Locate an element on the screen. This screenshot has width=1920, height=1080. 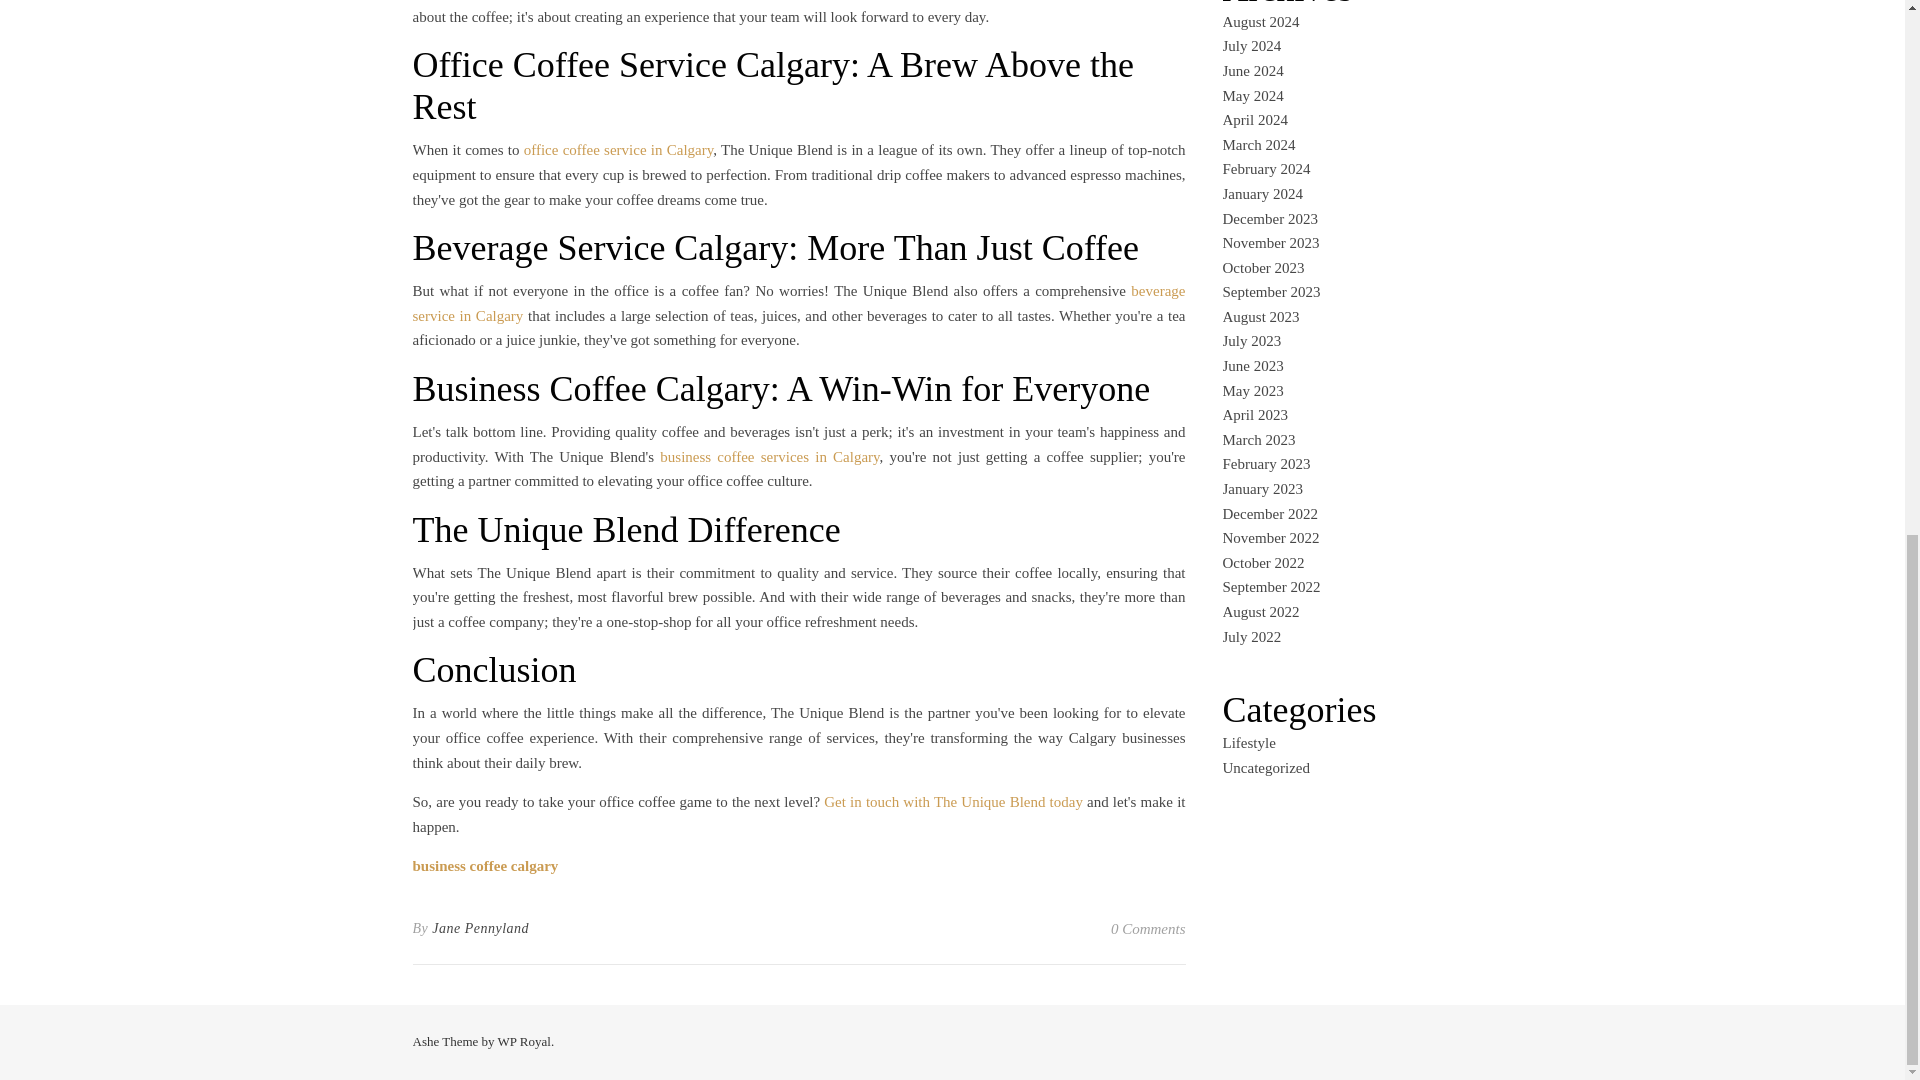
0 Comments is located at coordinates (1148, 928).